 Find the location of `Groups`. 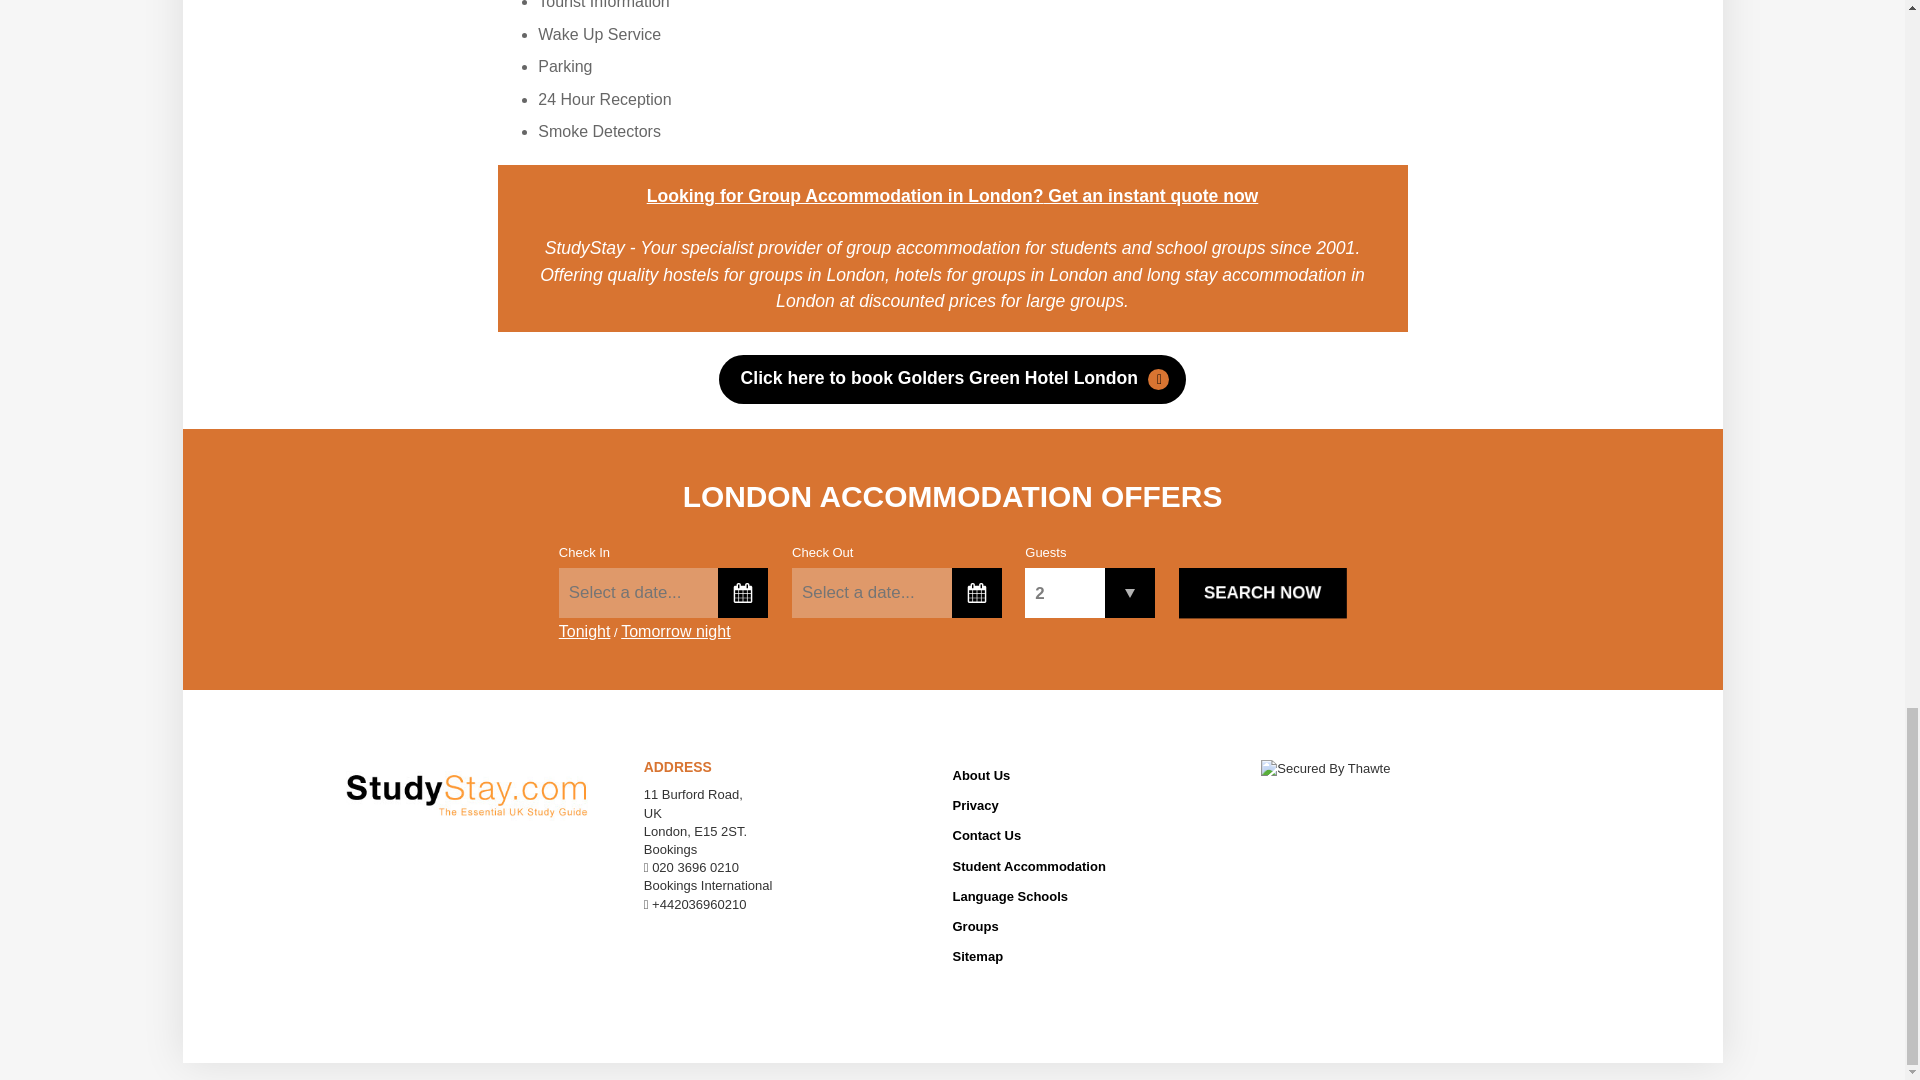

Groups is located at coordinates (1099, 926).